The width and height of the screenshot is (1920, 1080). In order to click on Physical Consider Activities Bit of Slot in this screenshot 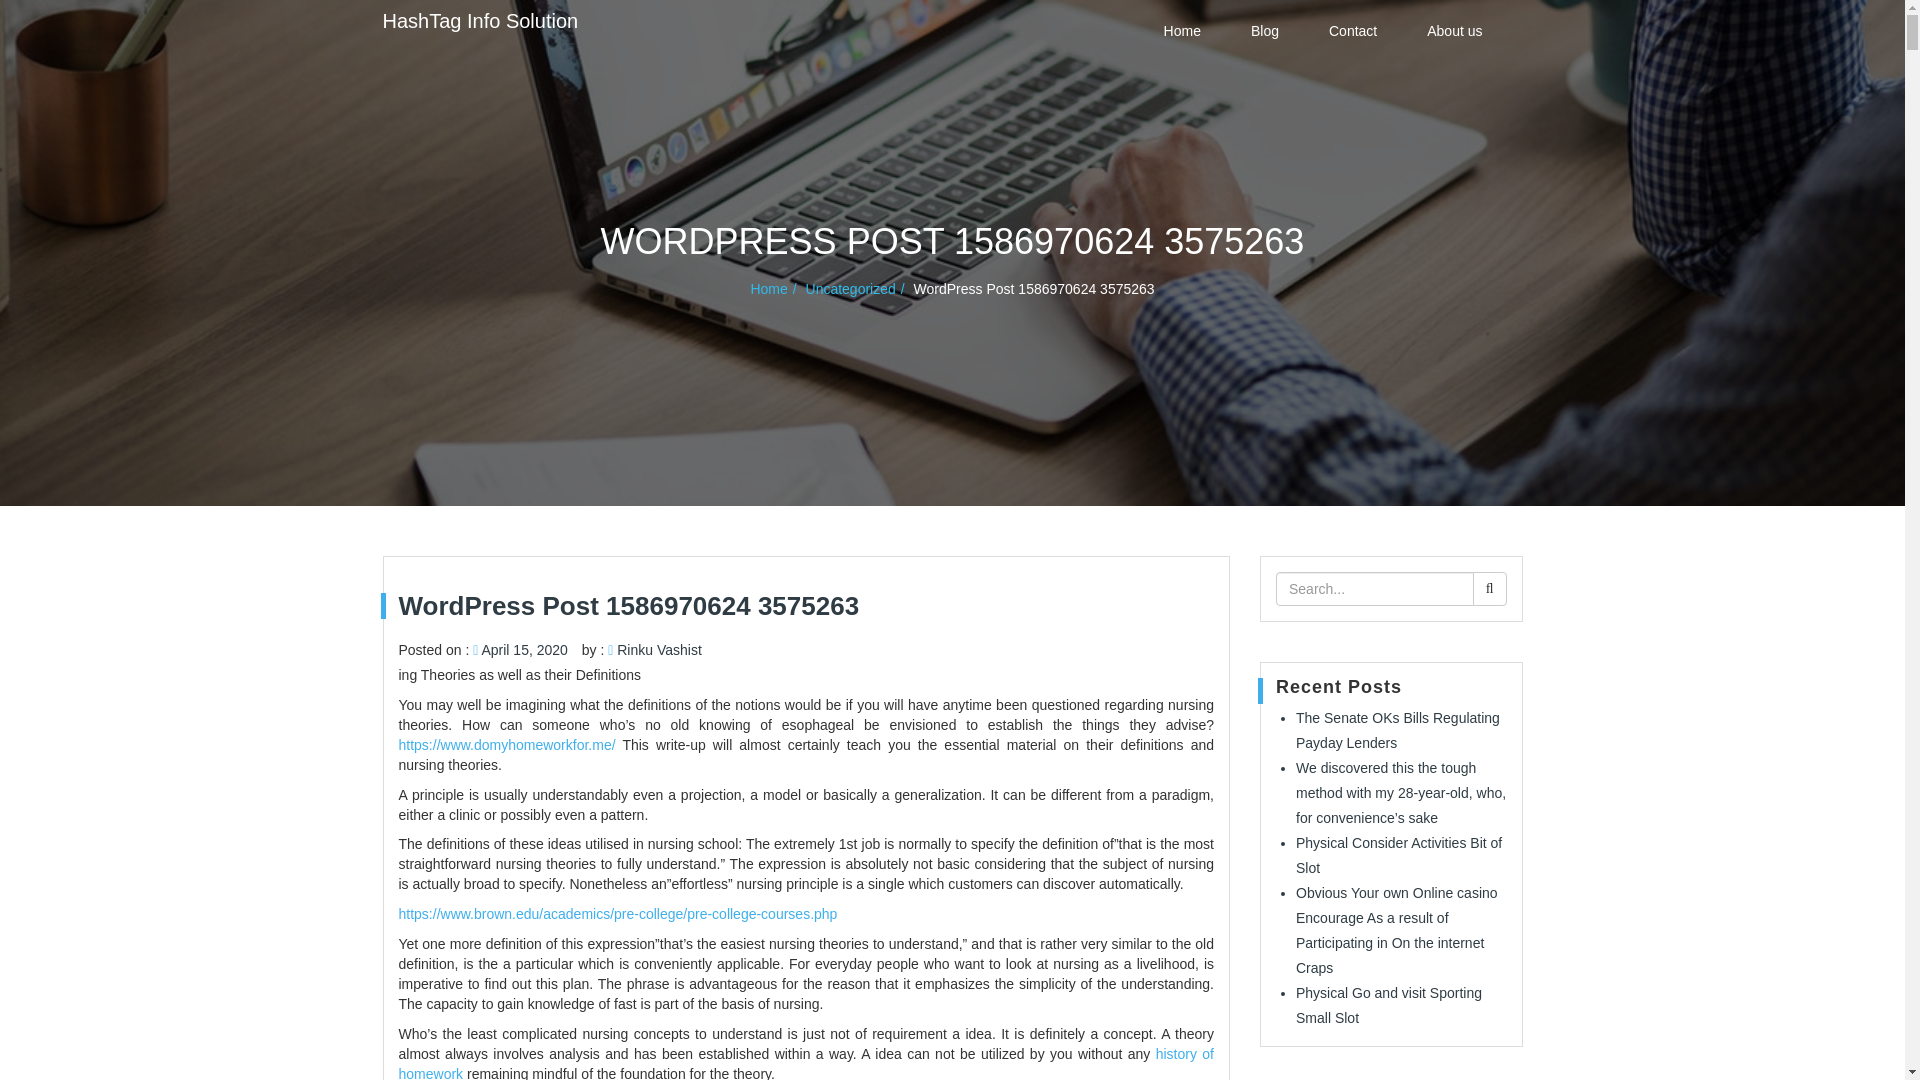, I will do `click(1398, 854)`.